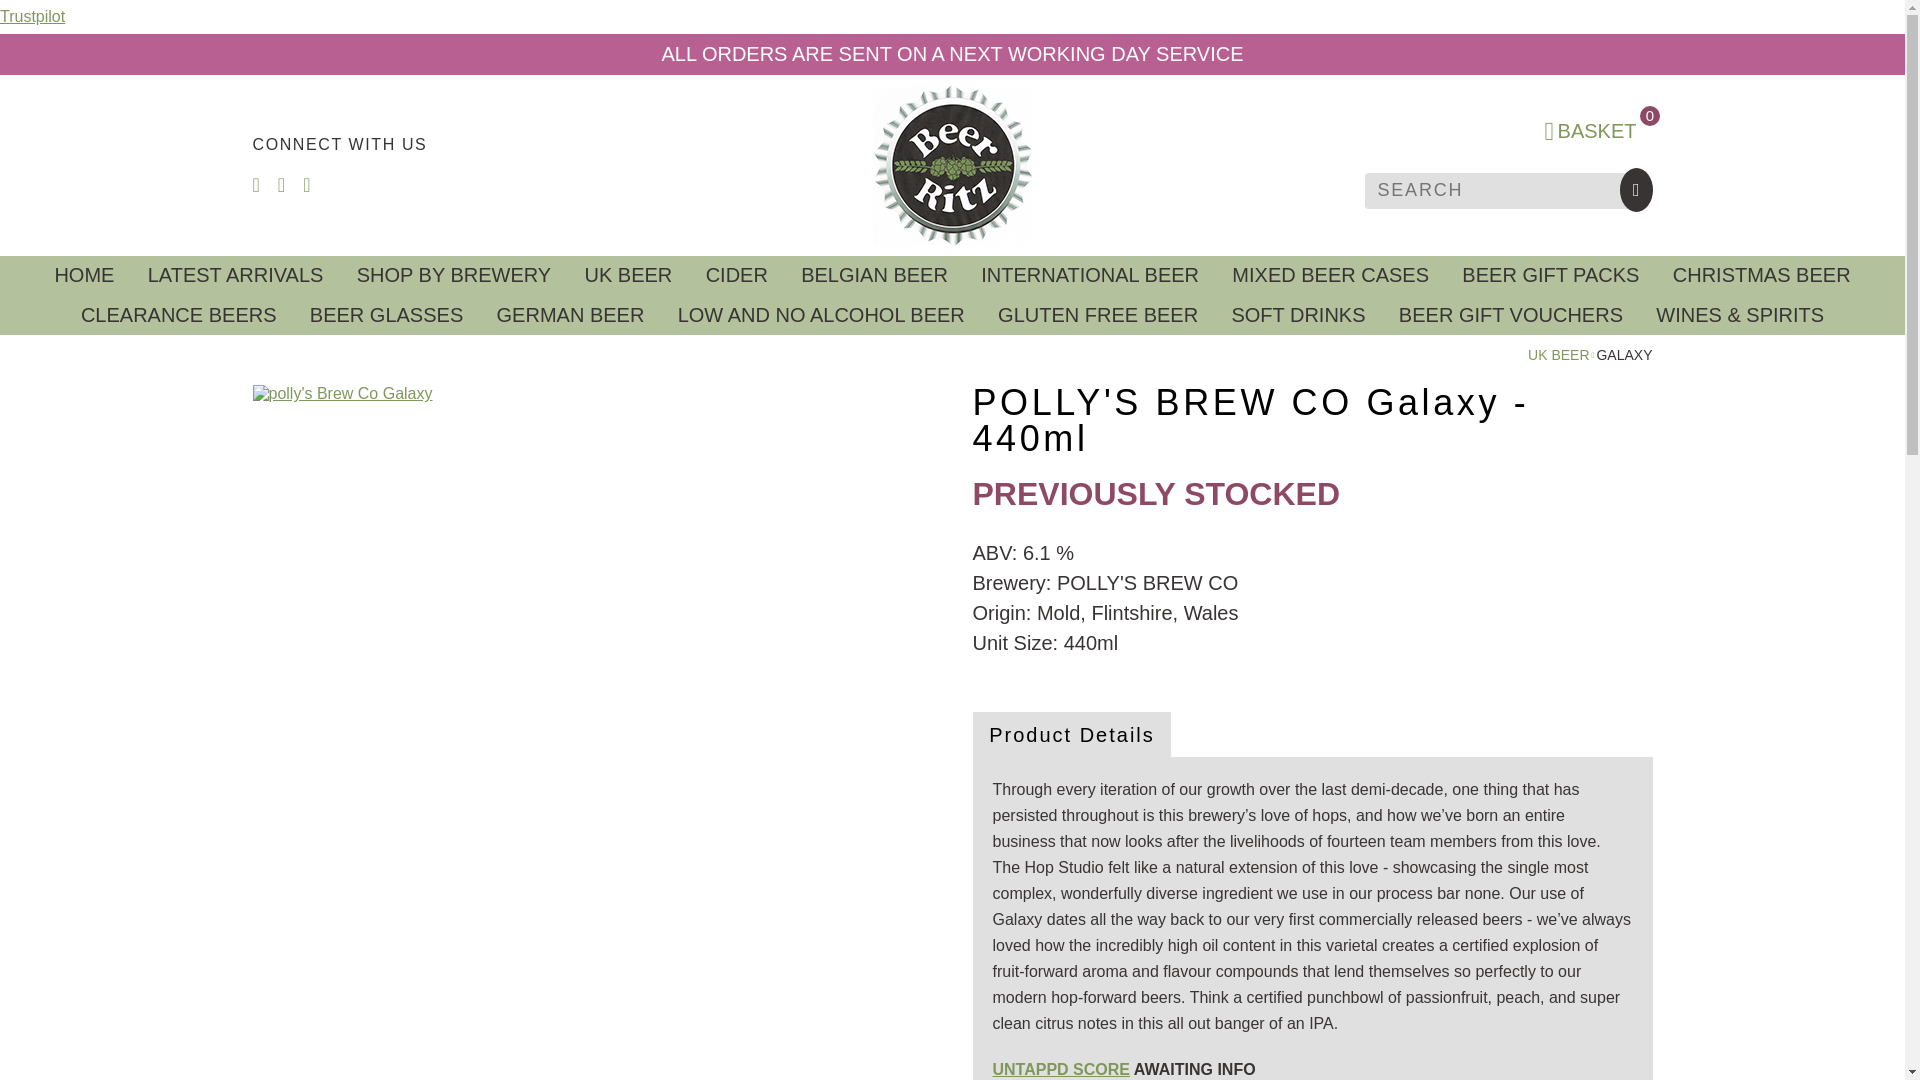 The width and height of the screenshot is (1920, 1080). What do you see at coordinates (570, 314) in the screenshot?
I see `GERMAN BEER` at bounding box center [570, 314].